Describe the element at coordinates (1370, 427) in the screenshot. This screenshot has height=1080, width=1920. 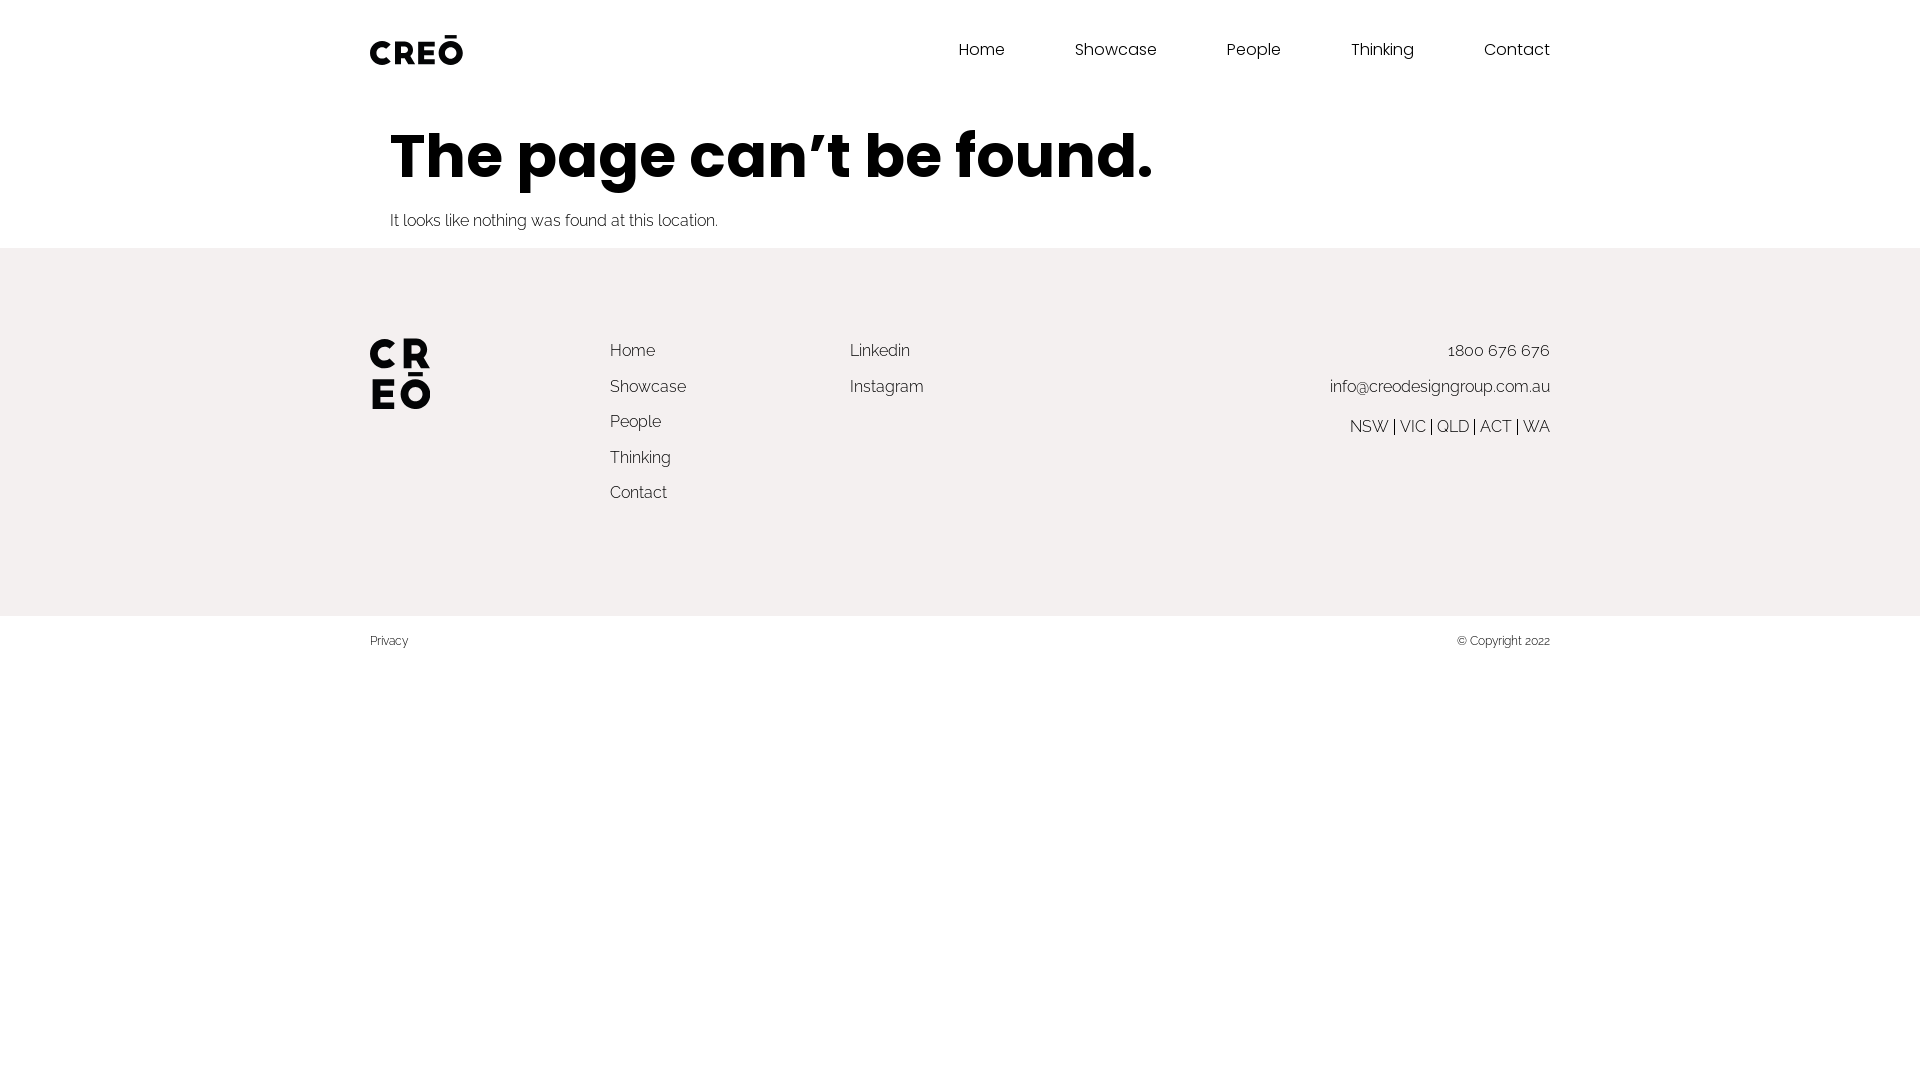
I see `NSW` at that location.